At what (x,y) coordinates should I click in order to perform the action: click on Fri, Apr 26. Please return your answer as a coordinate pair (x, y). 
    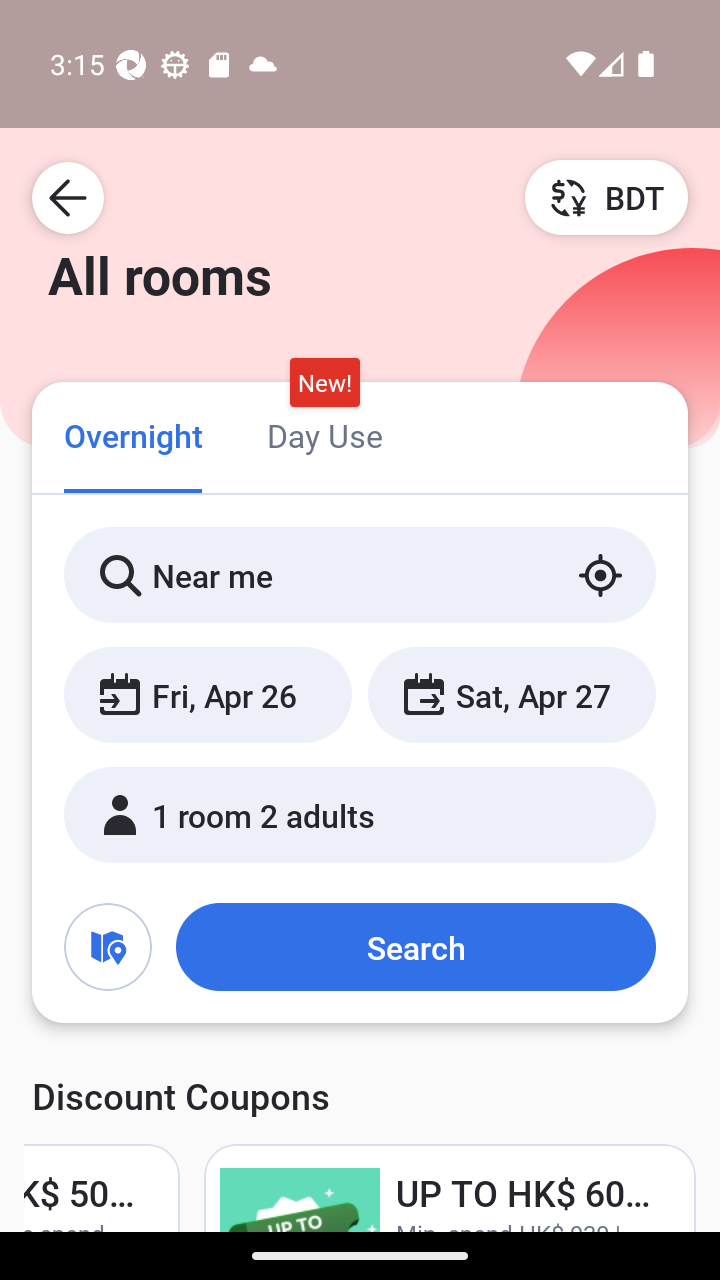
    Looking at the image, I should click on (208, 694).